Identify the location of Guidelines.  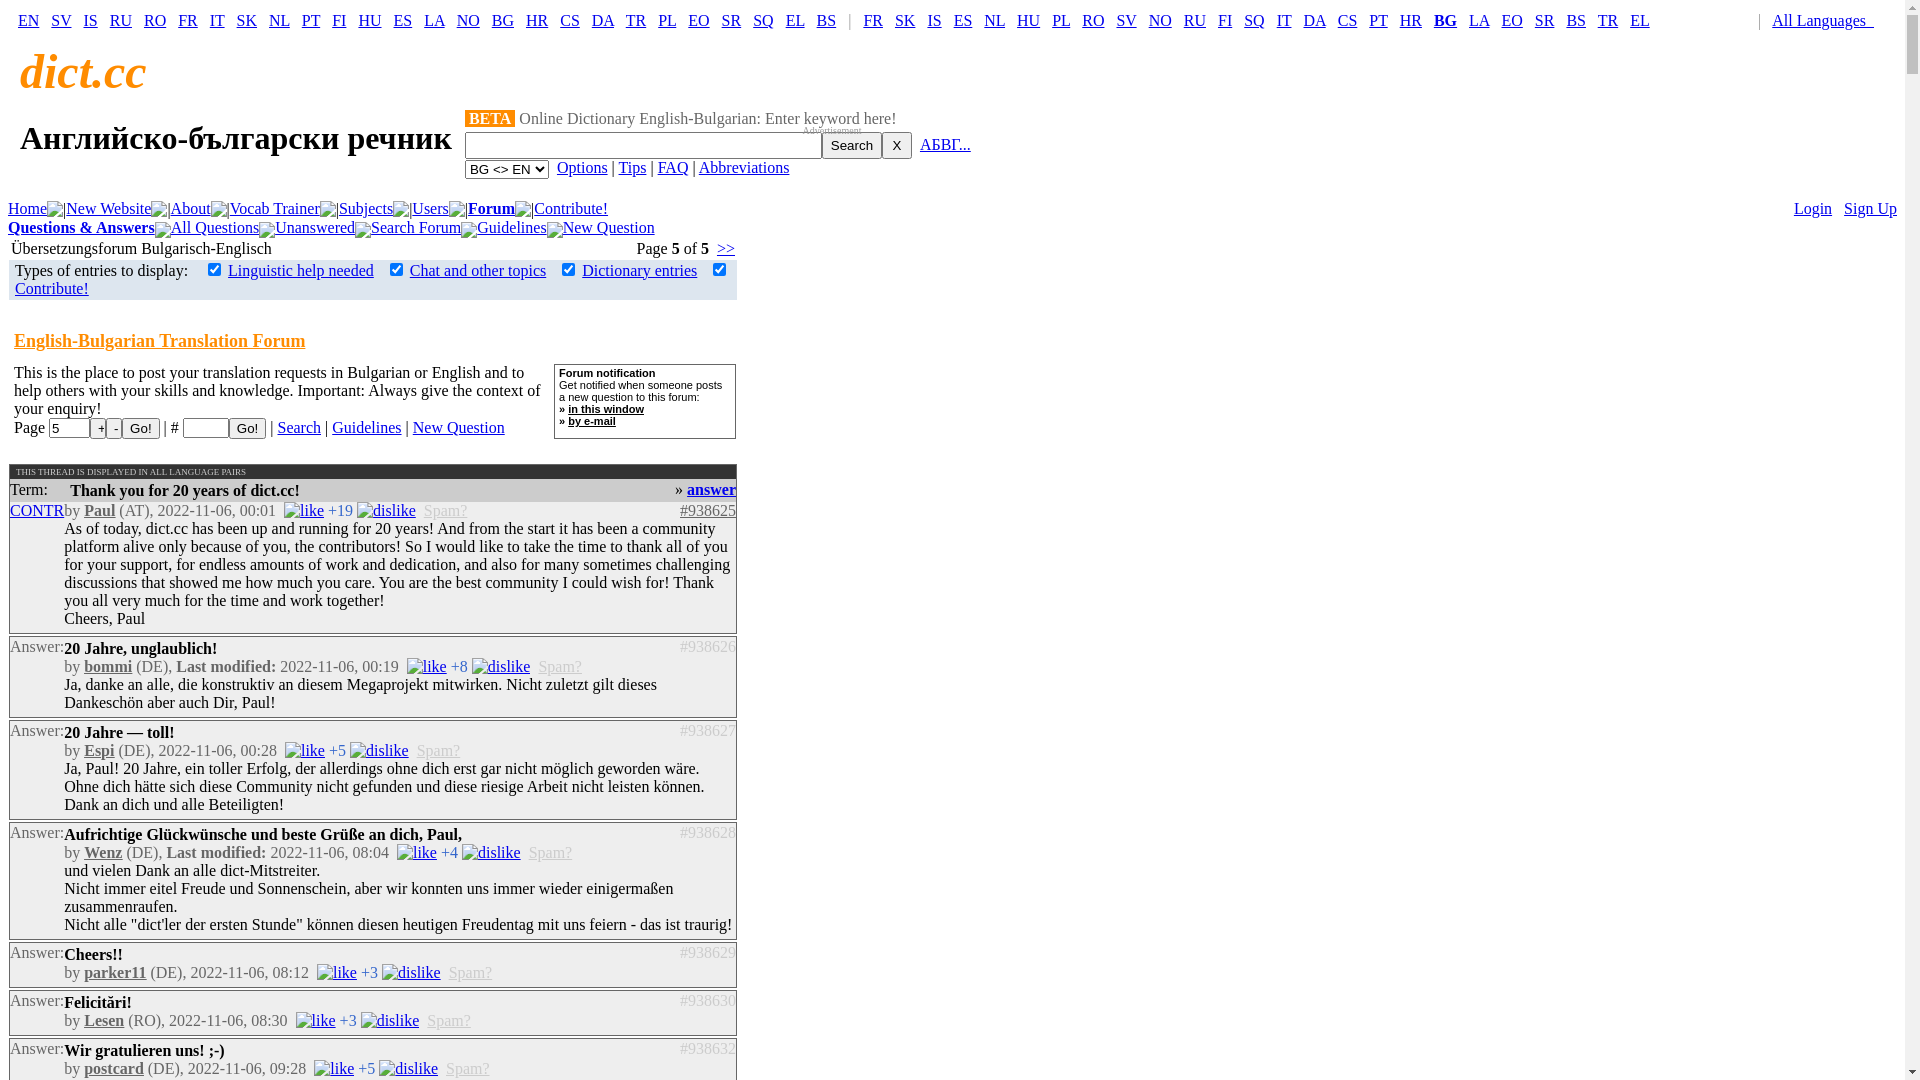
(366, 428).